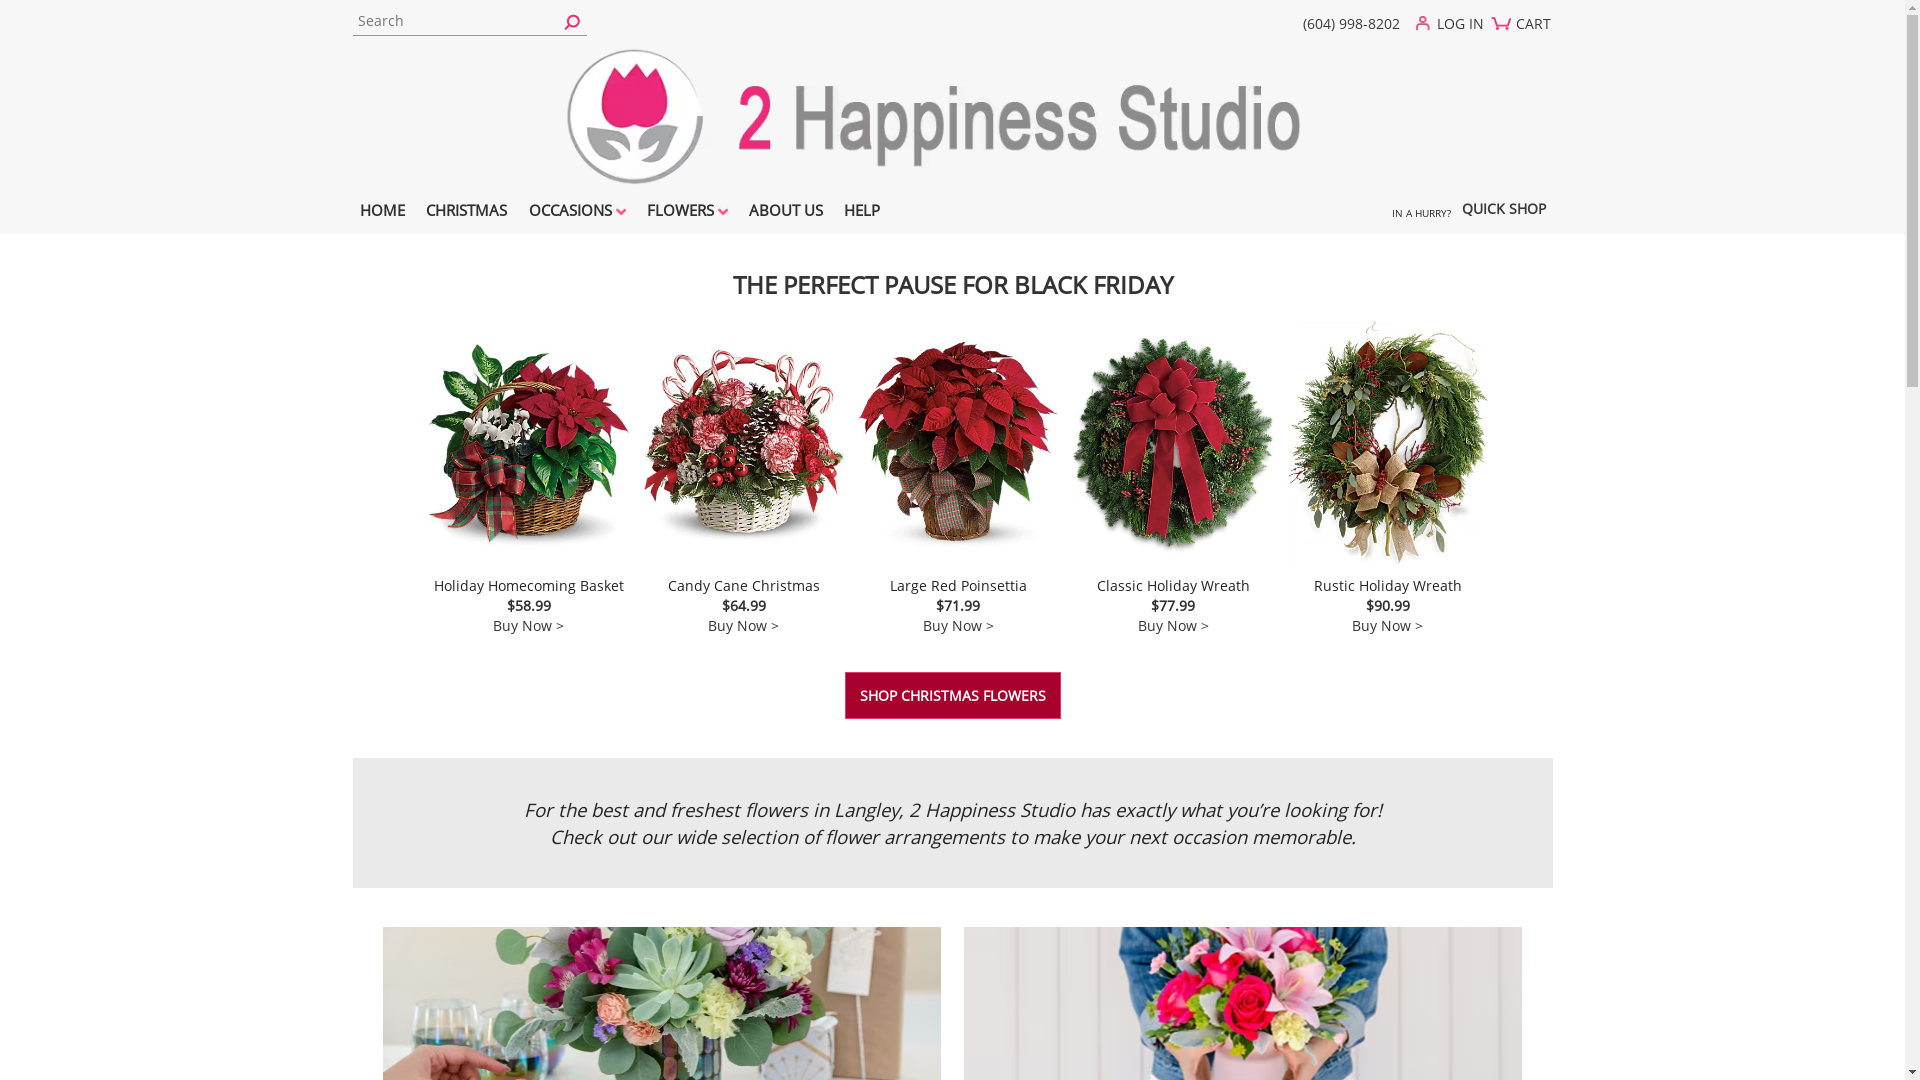 This screenshot has height=1080, width=1920. I want to click on Rustic Holiday Wreath
$90.99
Buy Now >, so click(1388, 478).